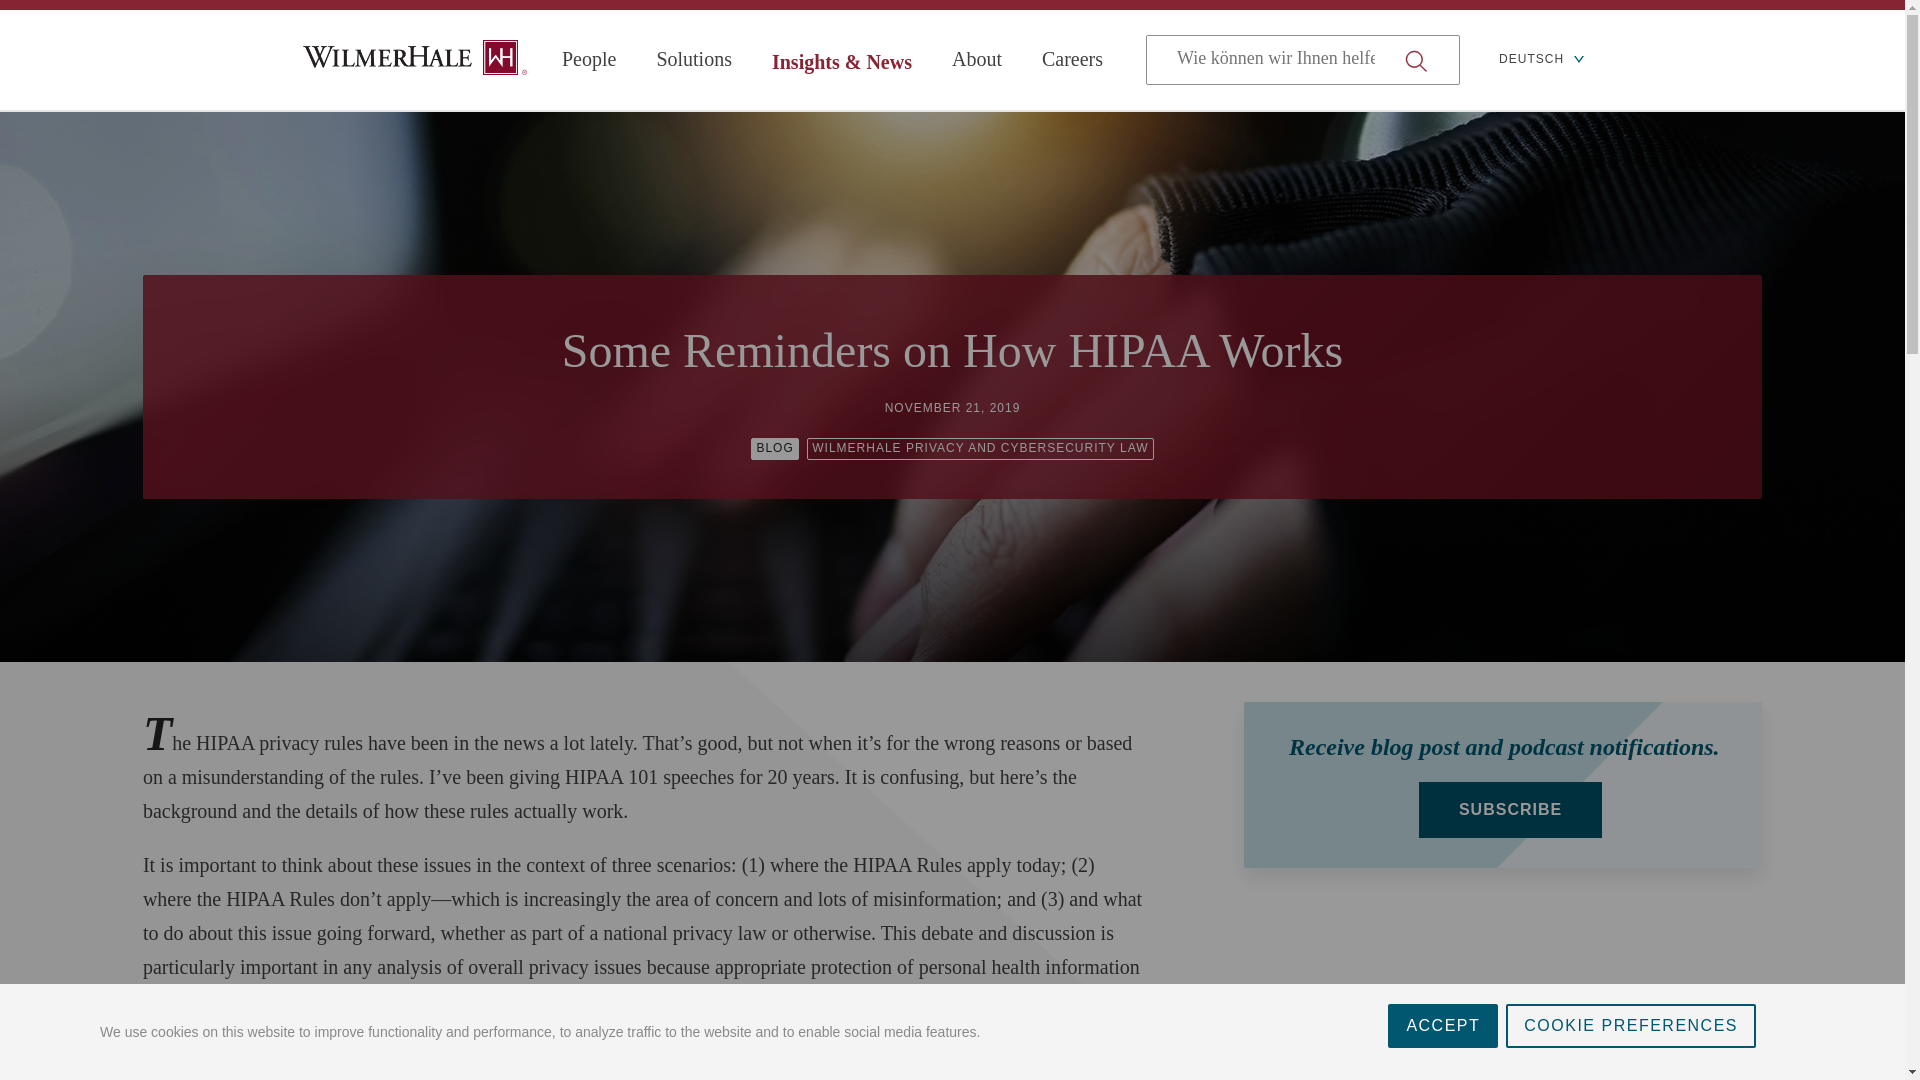 The image size is (1920, 1080). Describe the element at coordinates (1442, 1062) in the screenshot. I see `ACCEPT` at that location.